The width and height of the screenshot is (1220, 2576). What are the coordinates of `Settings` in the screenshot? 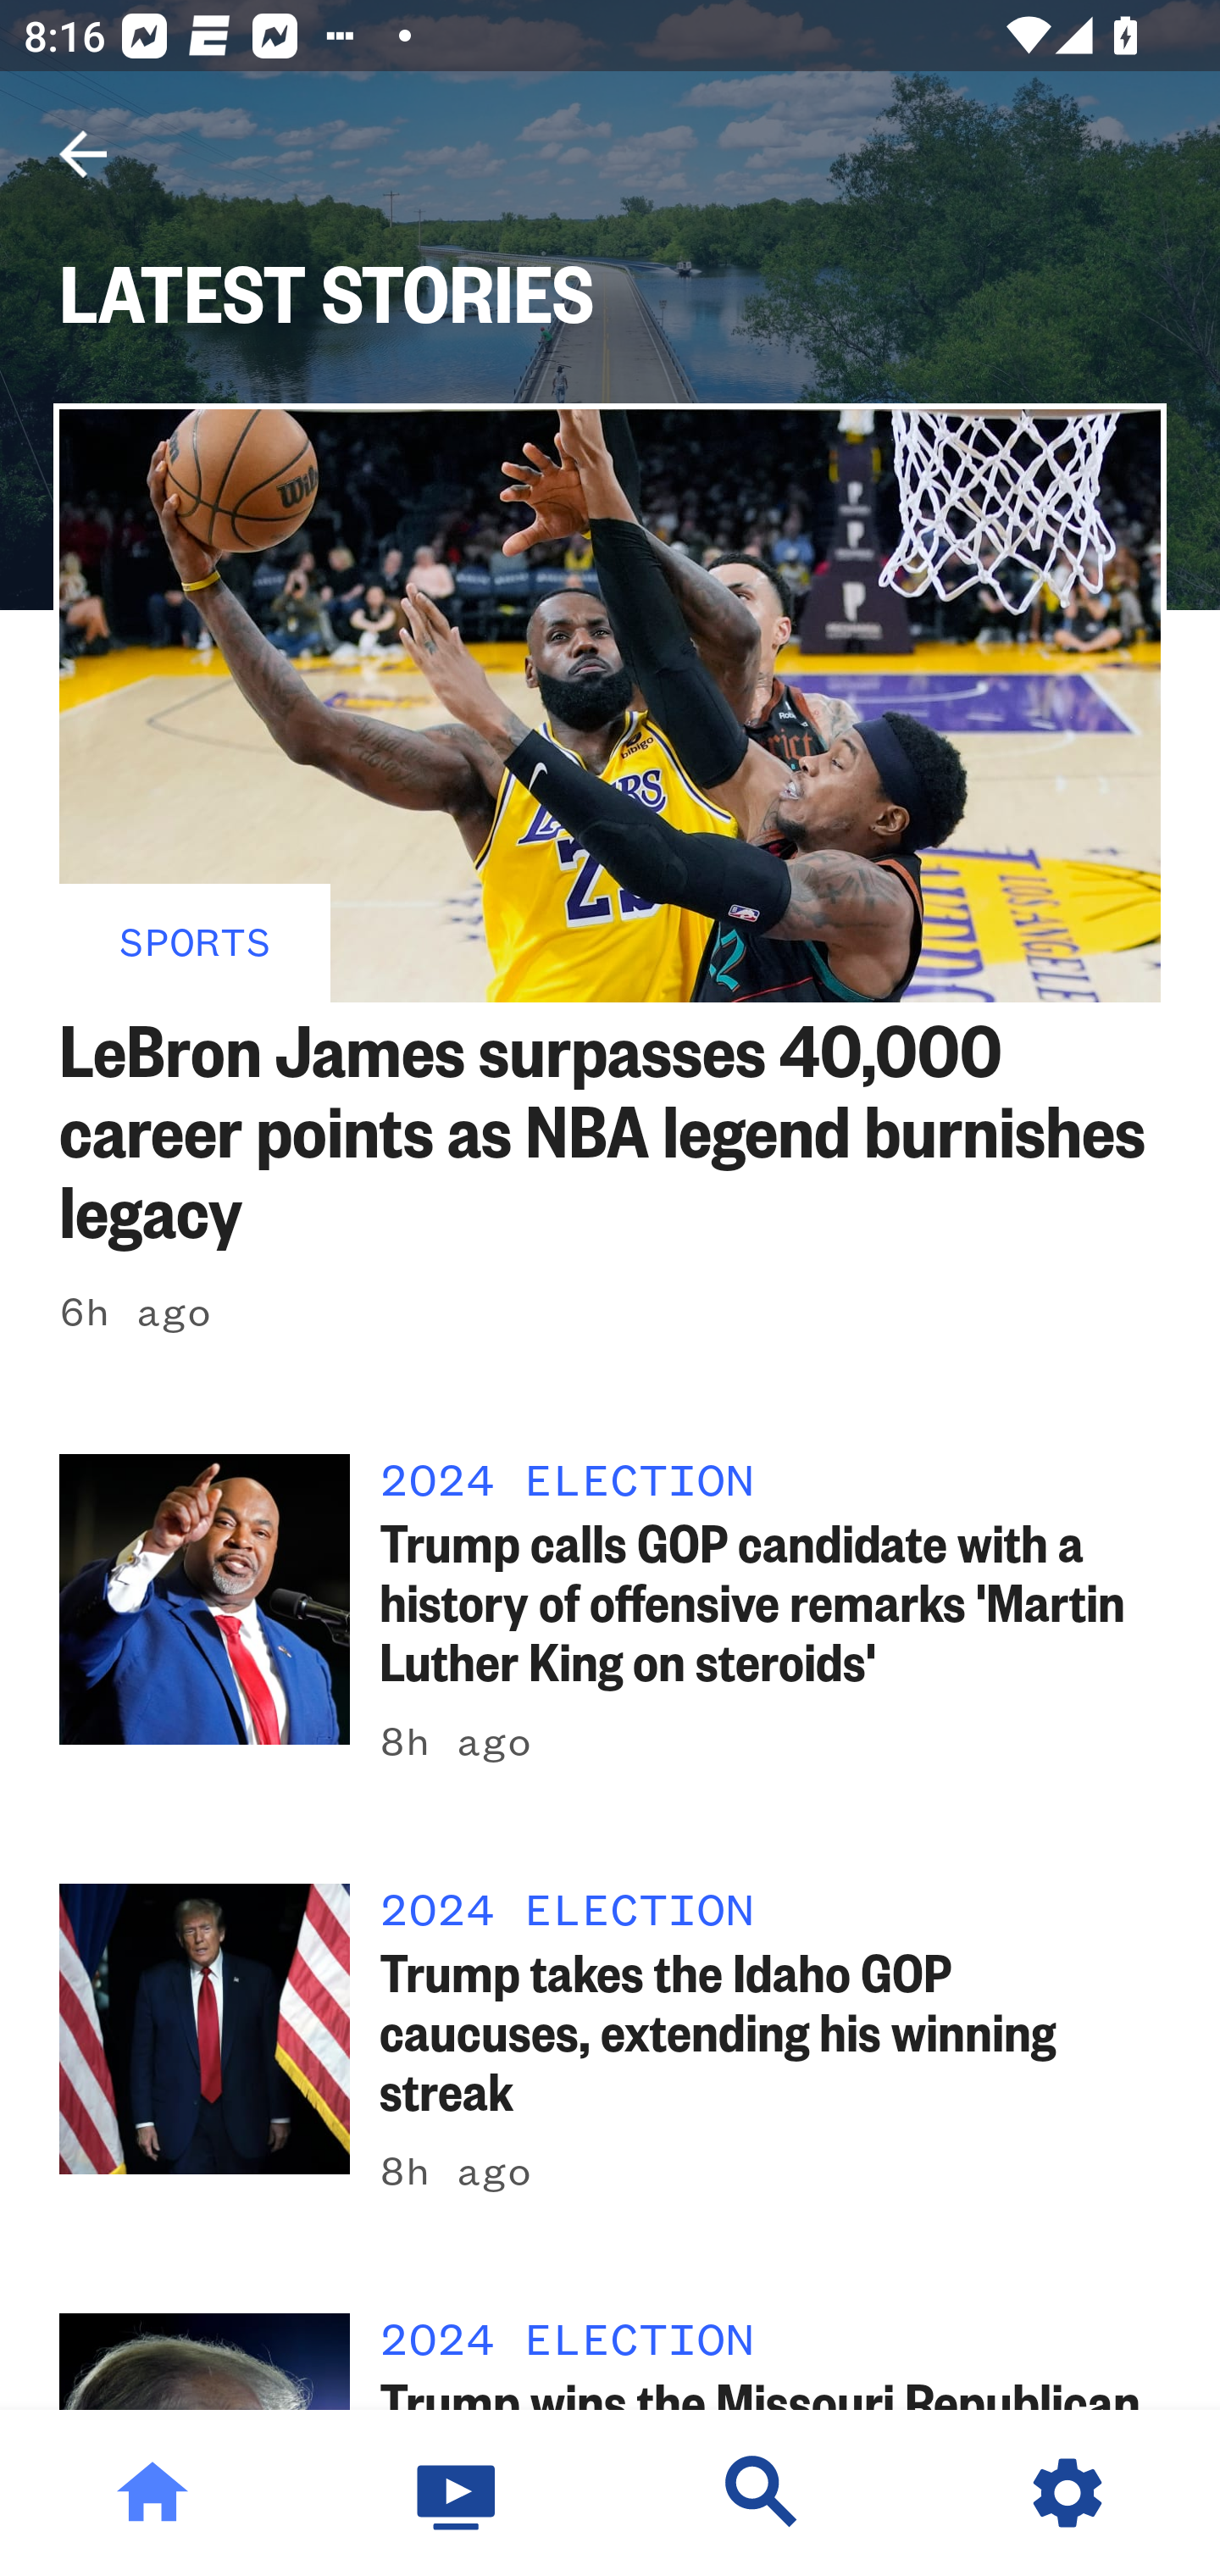 It's located at (1067, 2493).